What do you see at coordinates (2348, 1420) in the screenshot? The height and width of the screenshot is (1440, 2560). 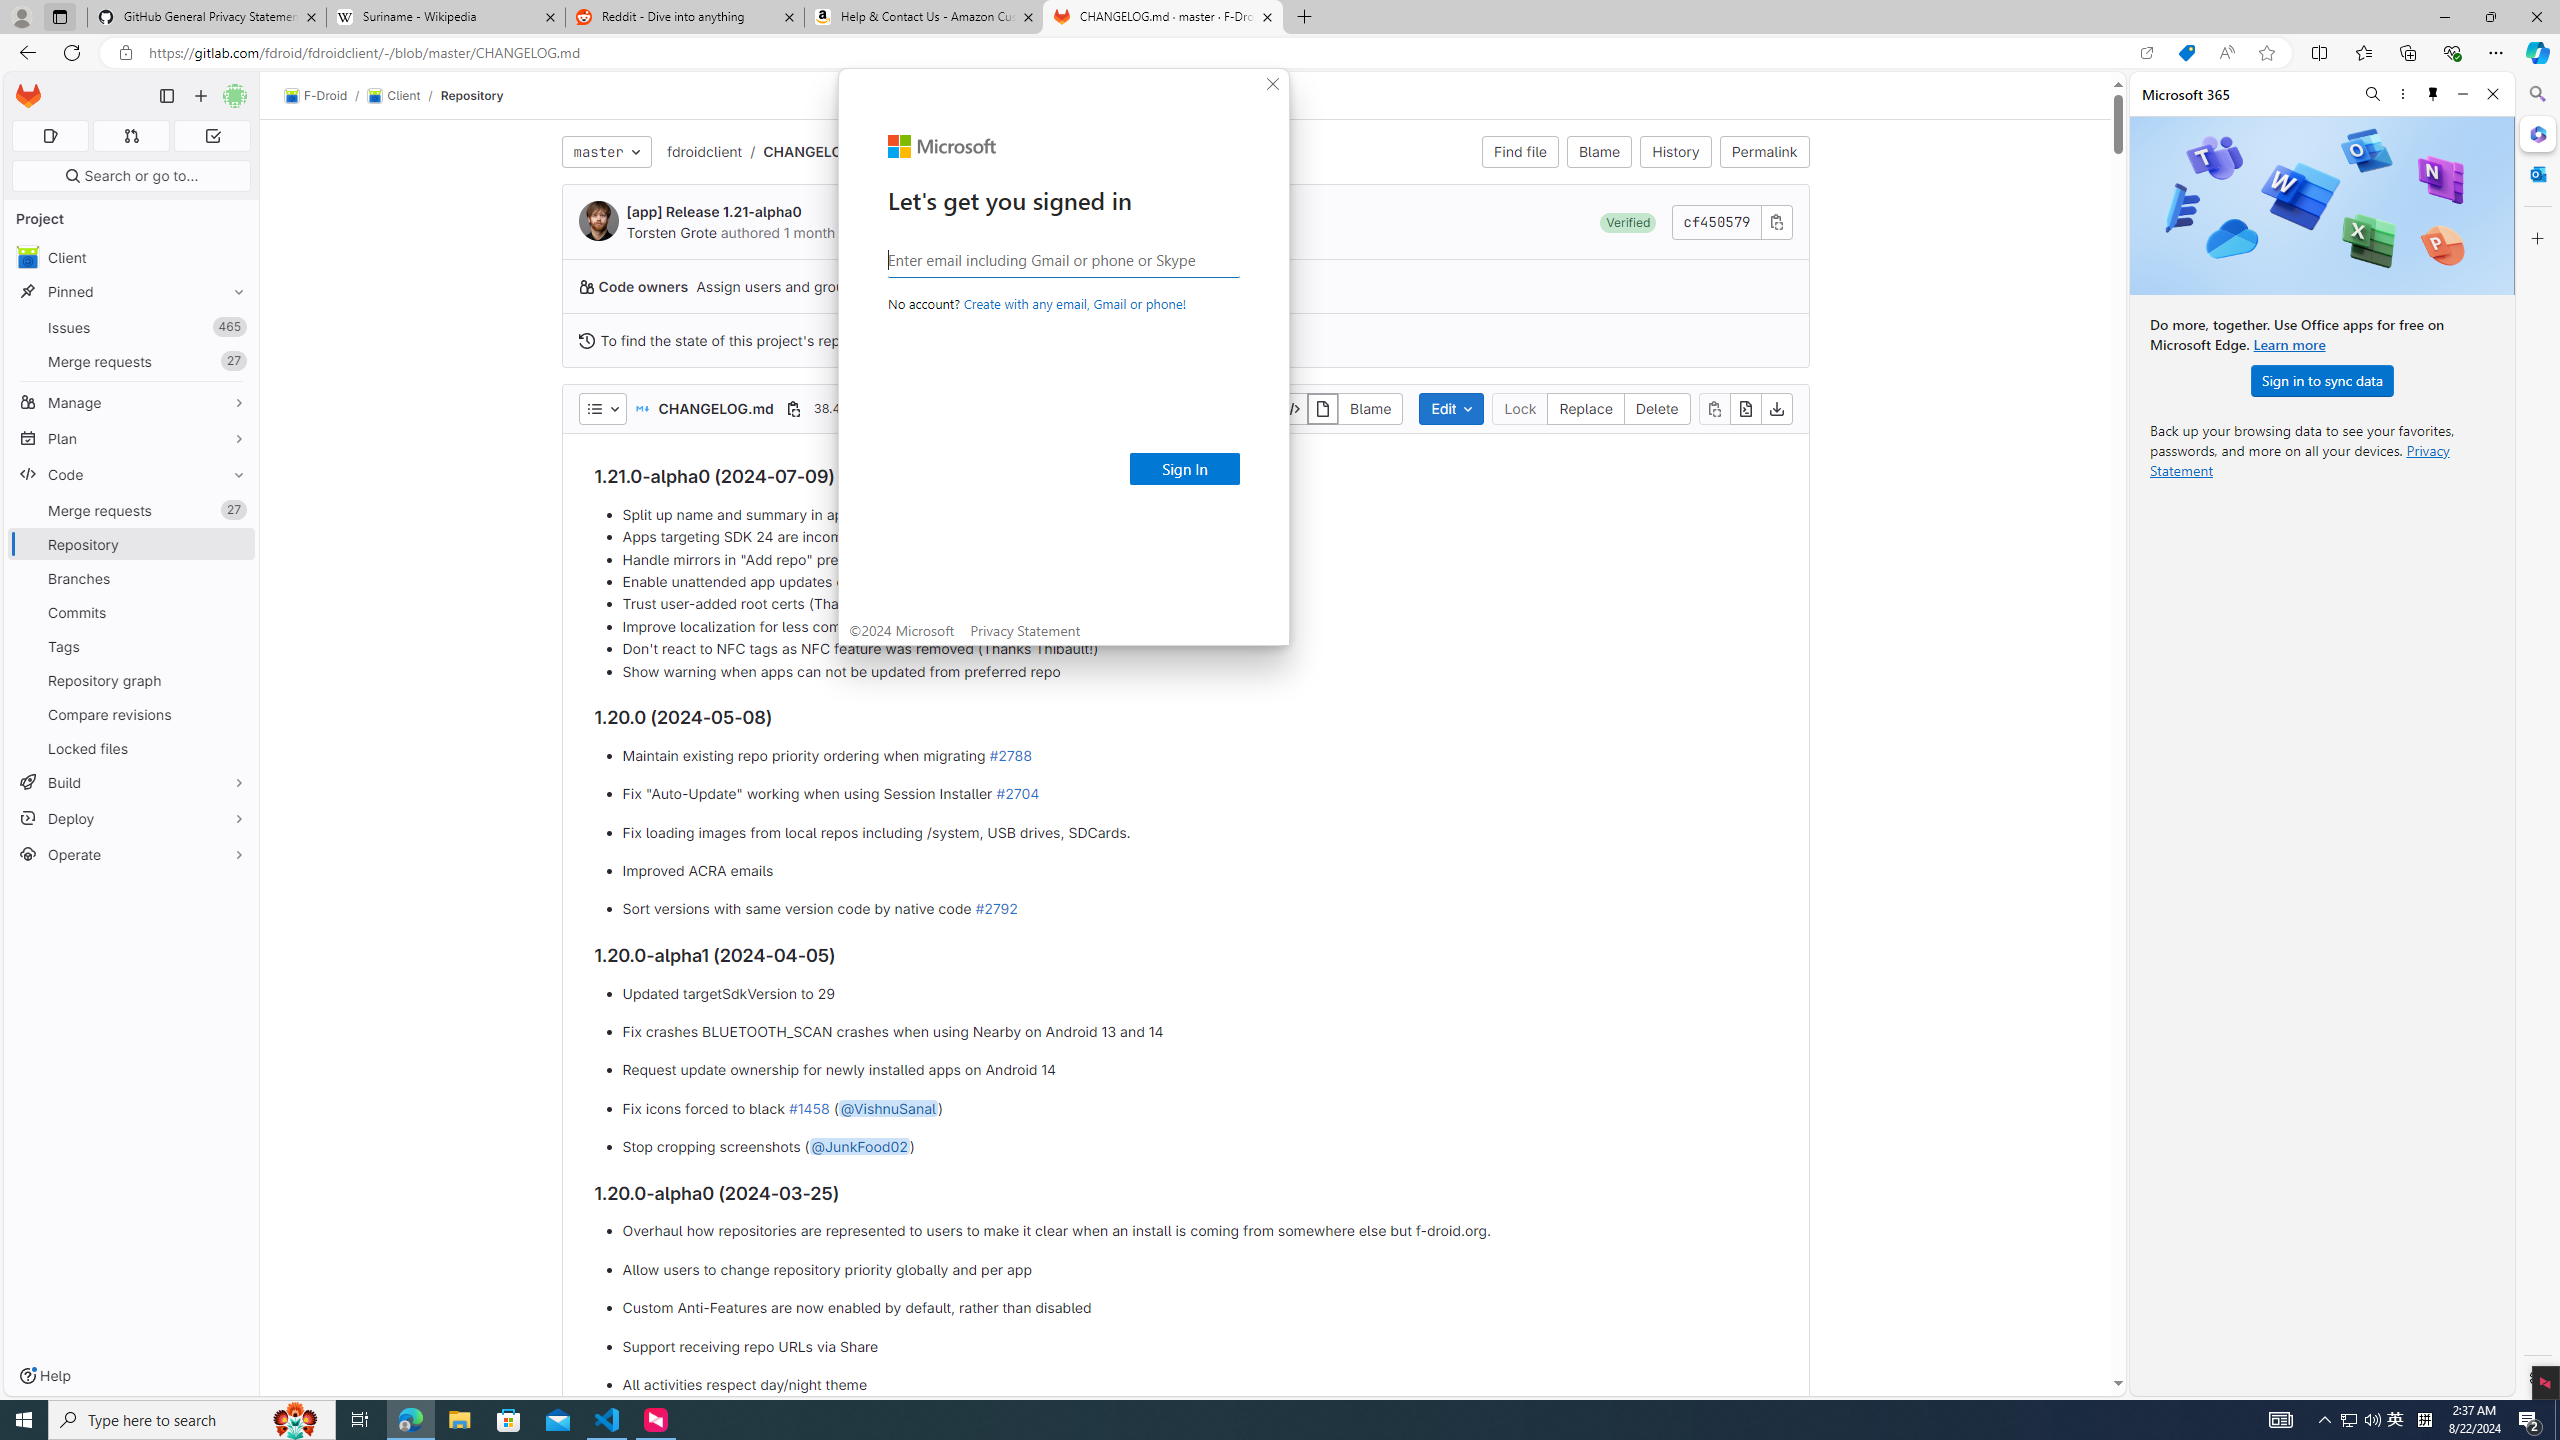 I see `Improved ACRA emails` at bounding box center [2348, 1420].